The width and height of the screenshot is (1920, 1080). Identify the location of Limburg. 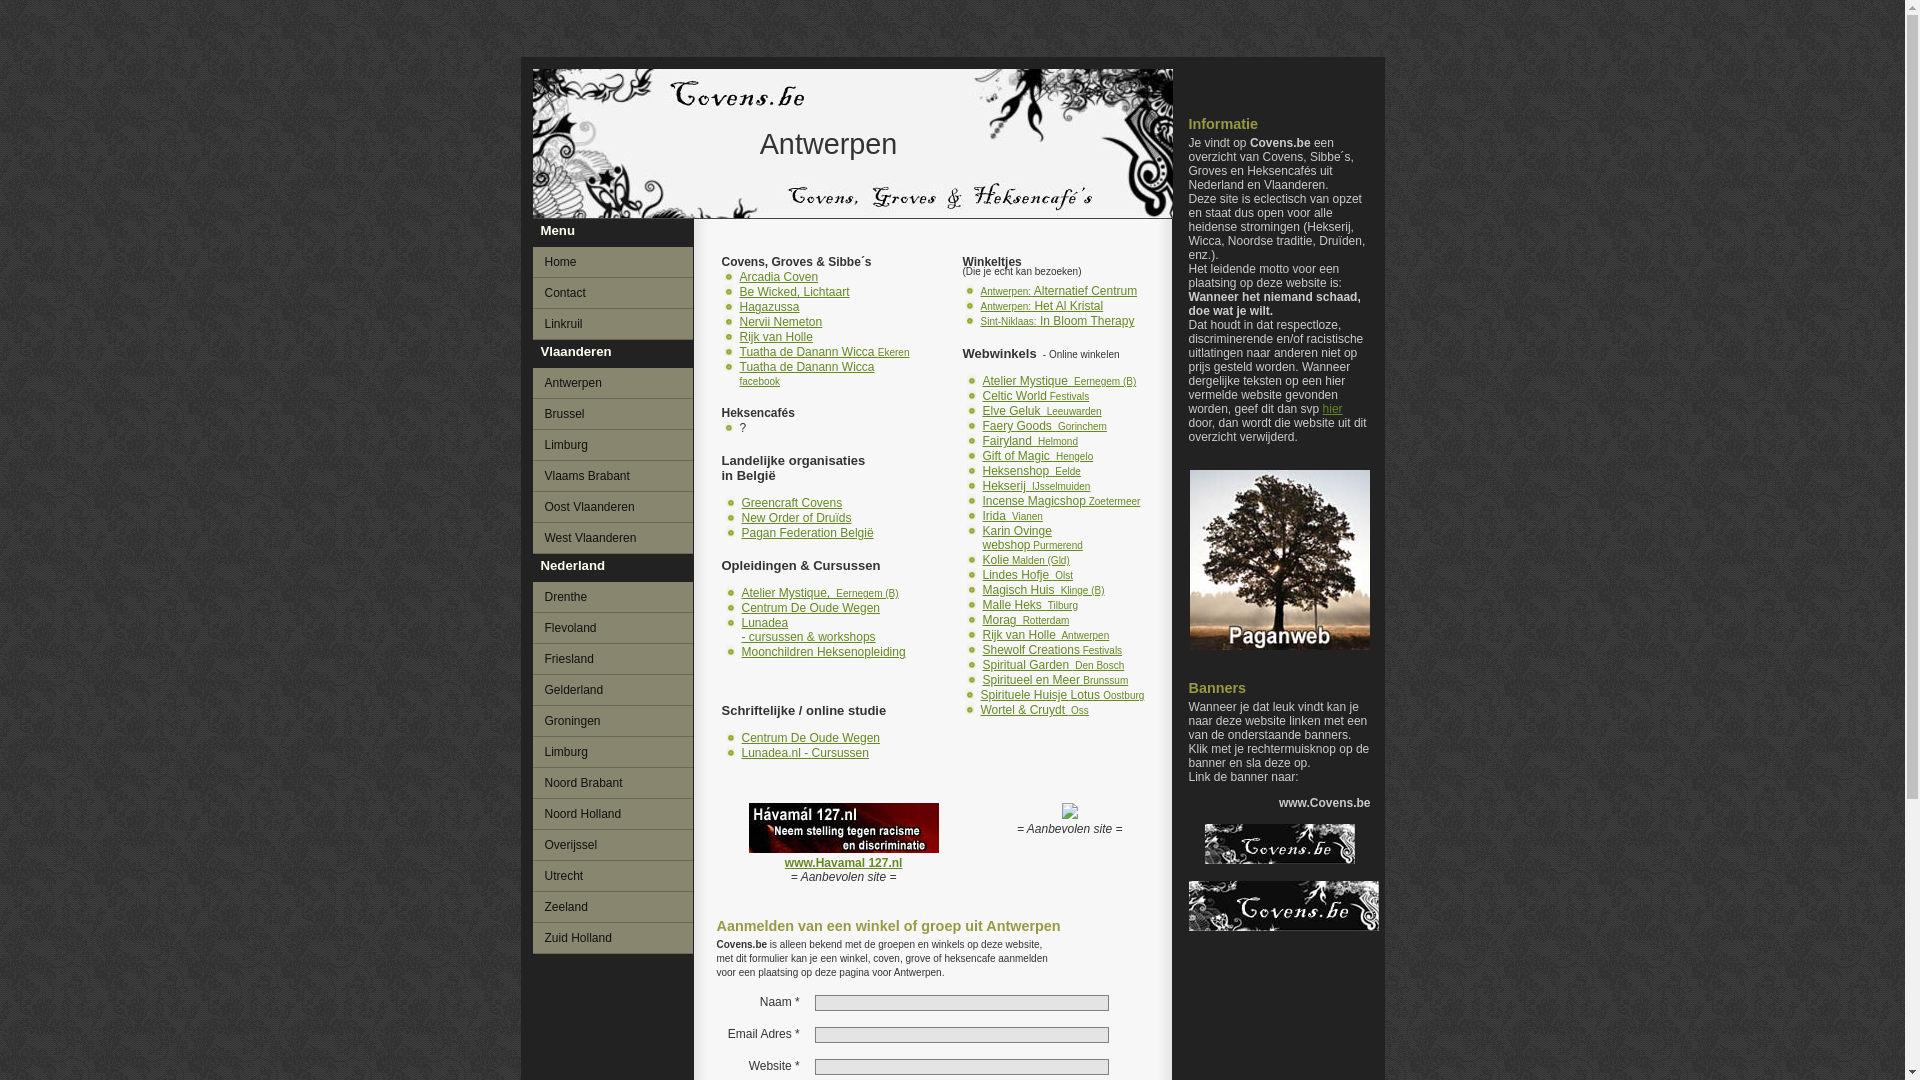
(612, 445).